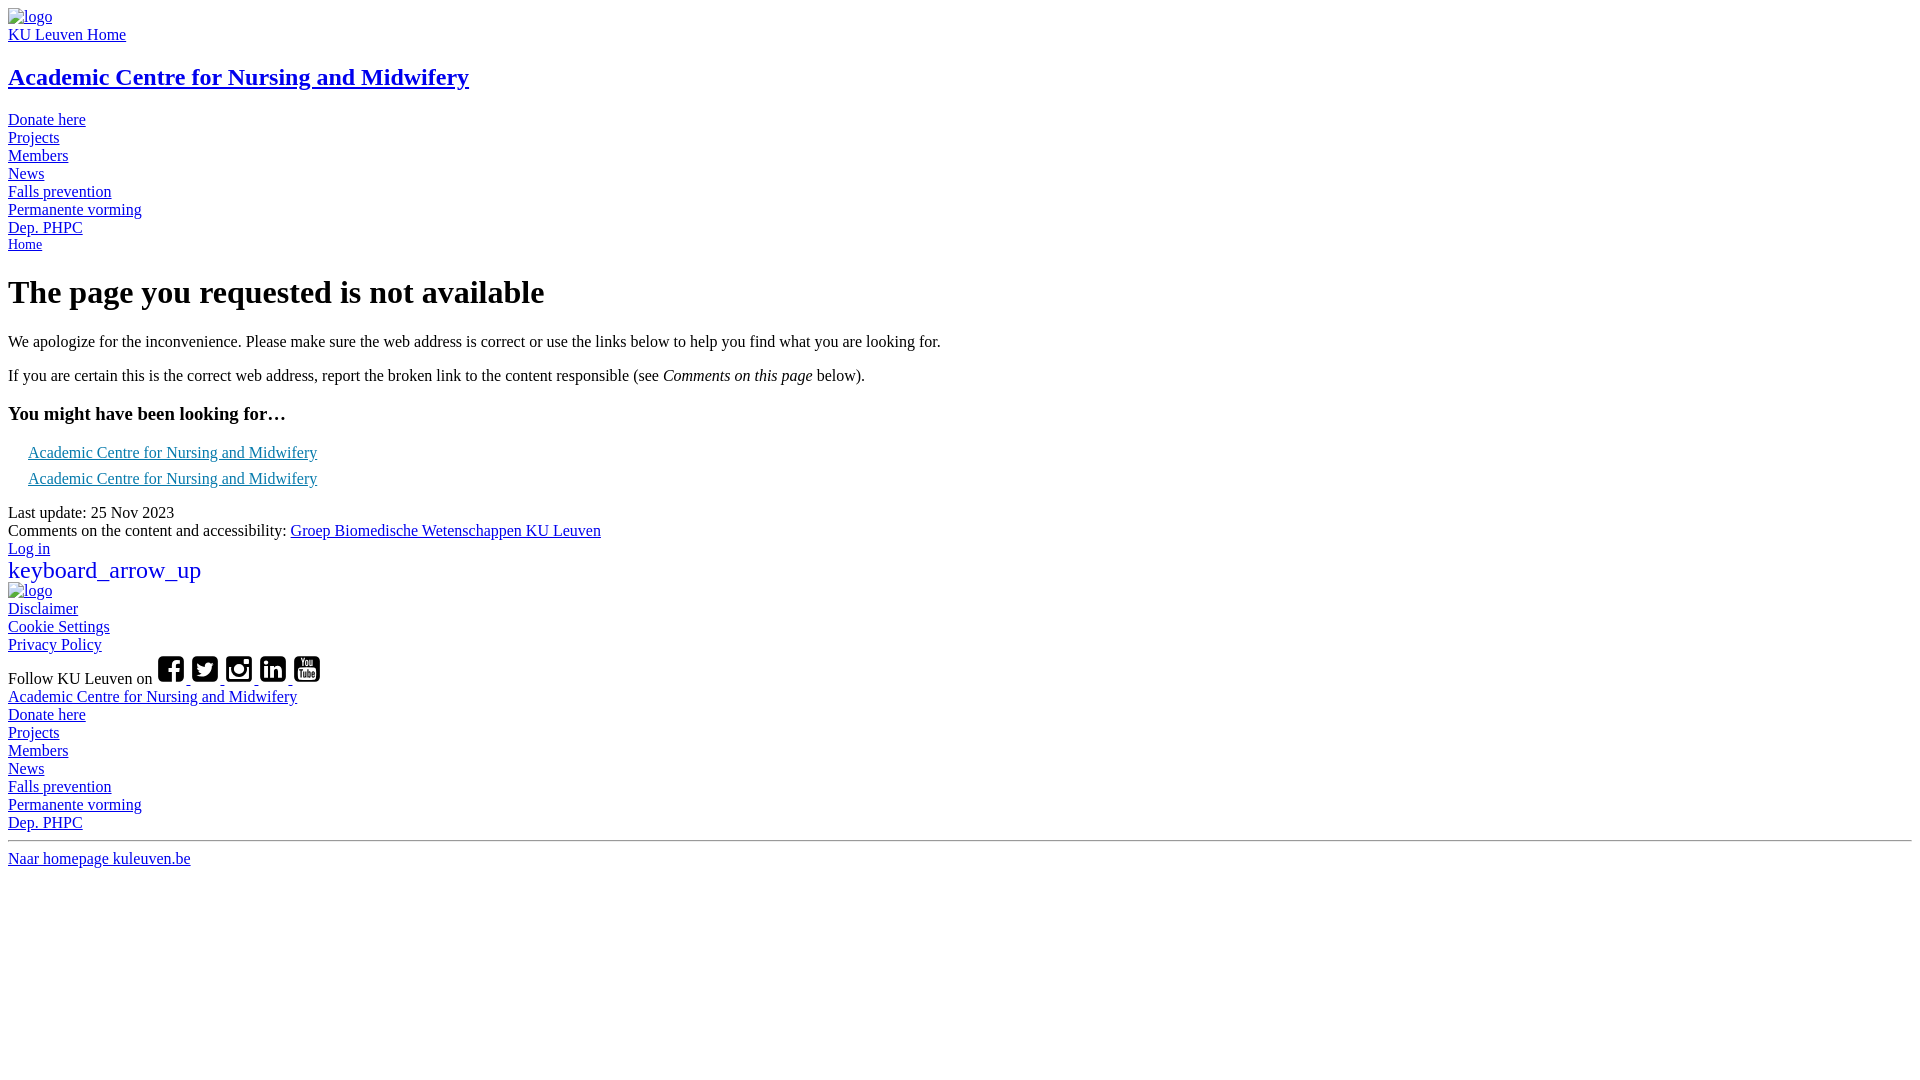 The width and height of the screenshot is (1920, 1080). What do you see at coordinates (38, 156) in the screenshot?
I see `Members` at bounding box center [38, 156].